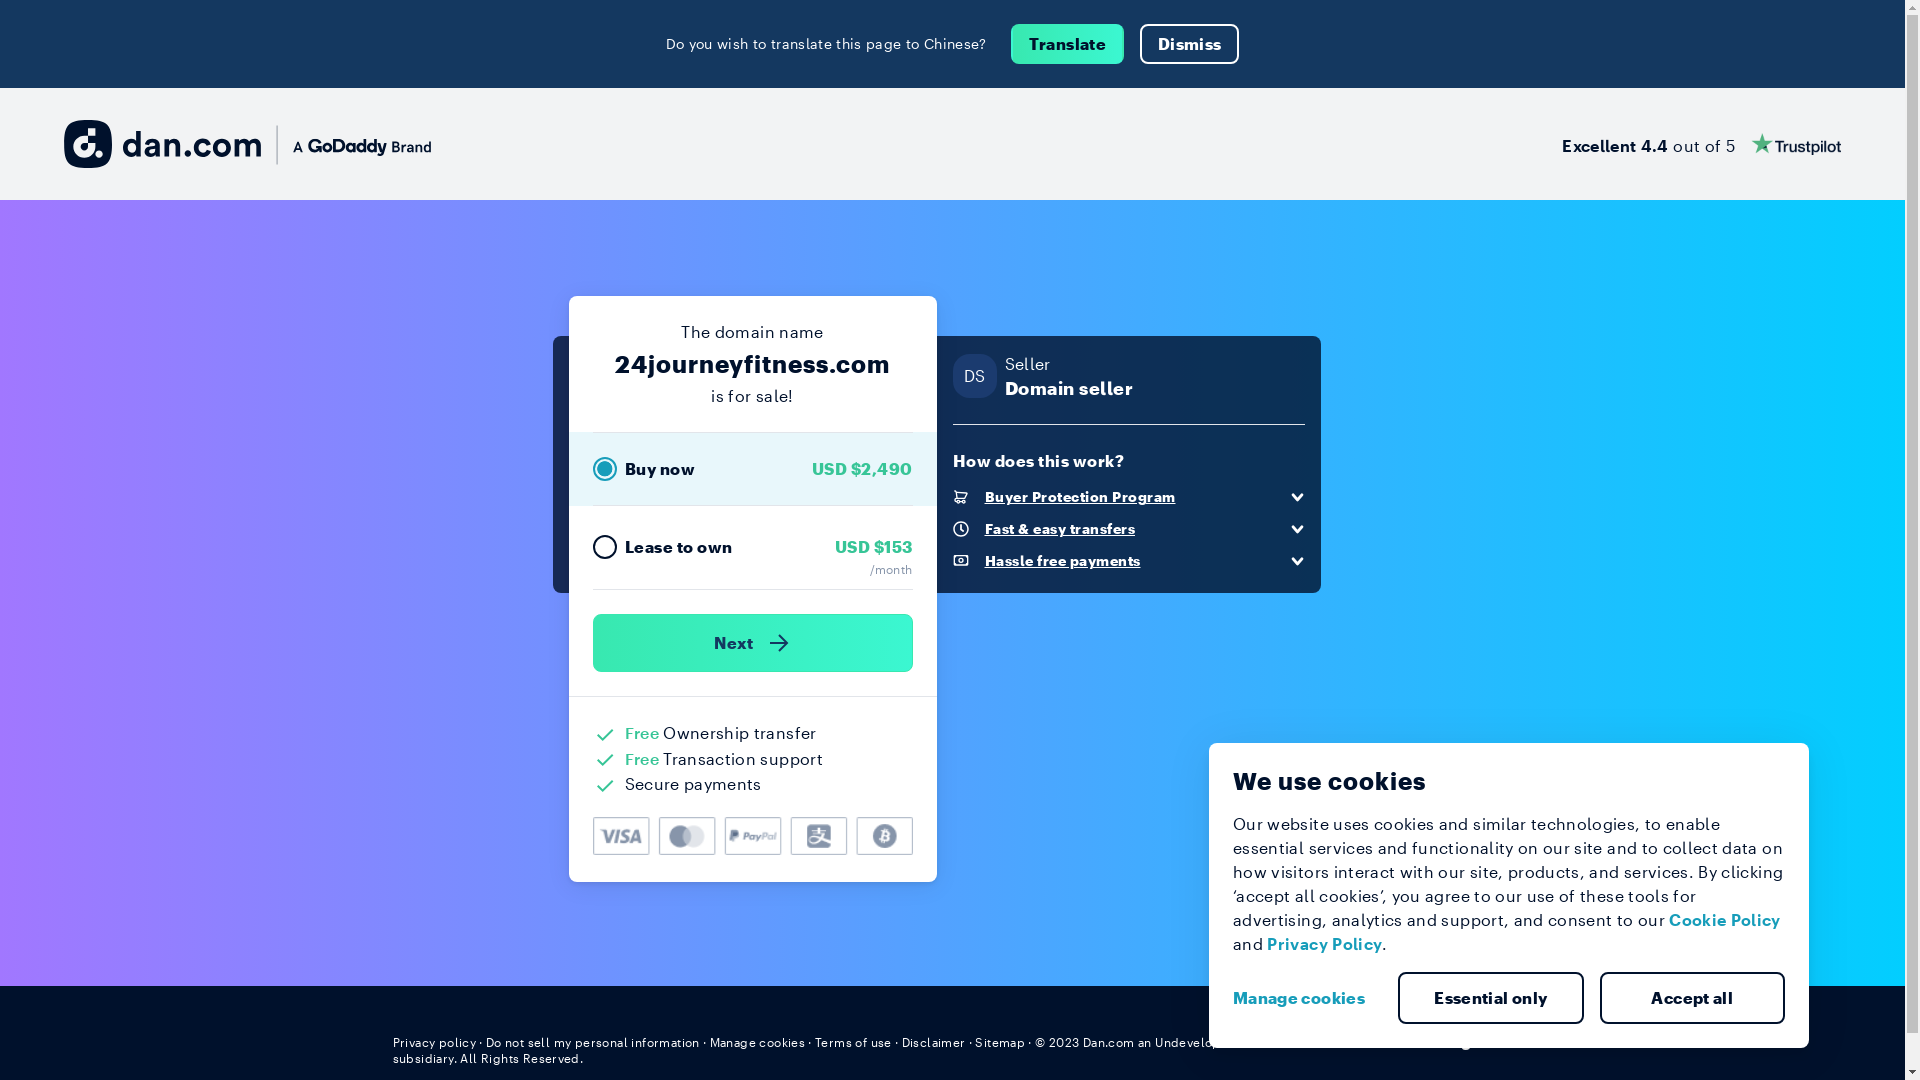  What do you see at coordinates (1307, 998) in the screenshot?
I see `Manage cookies` at bounding box center [1307, 998].